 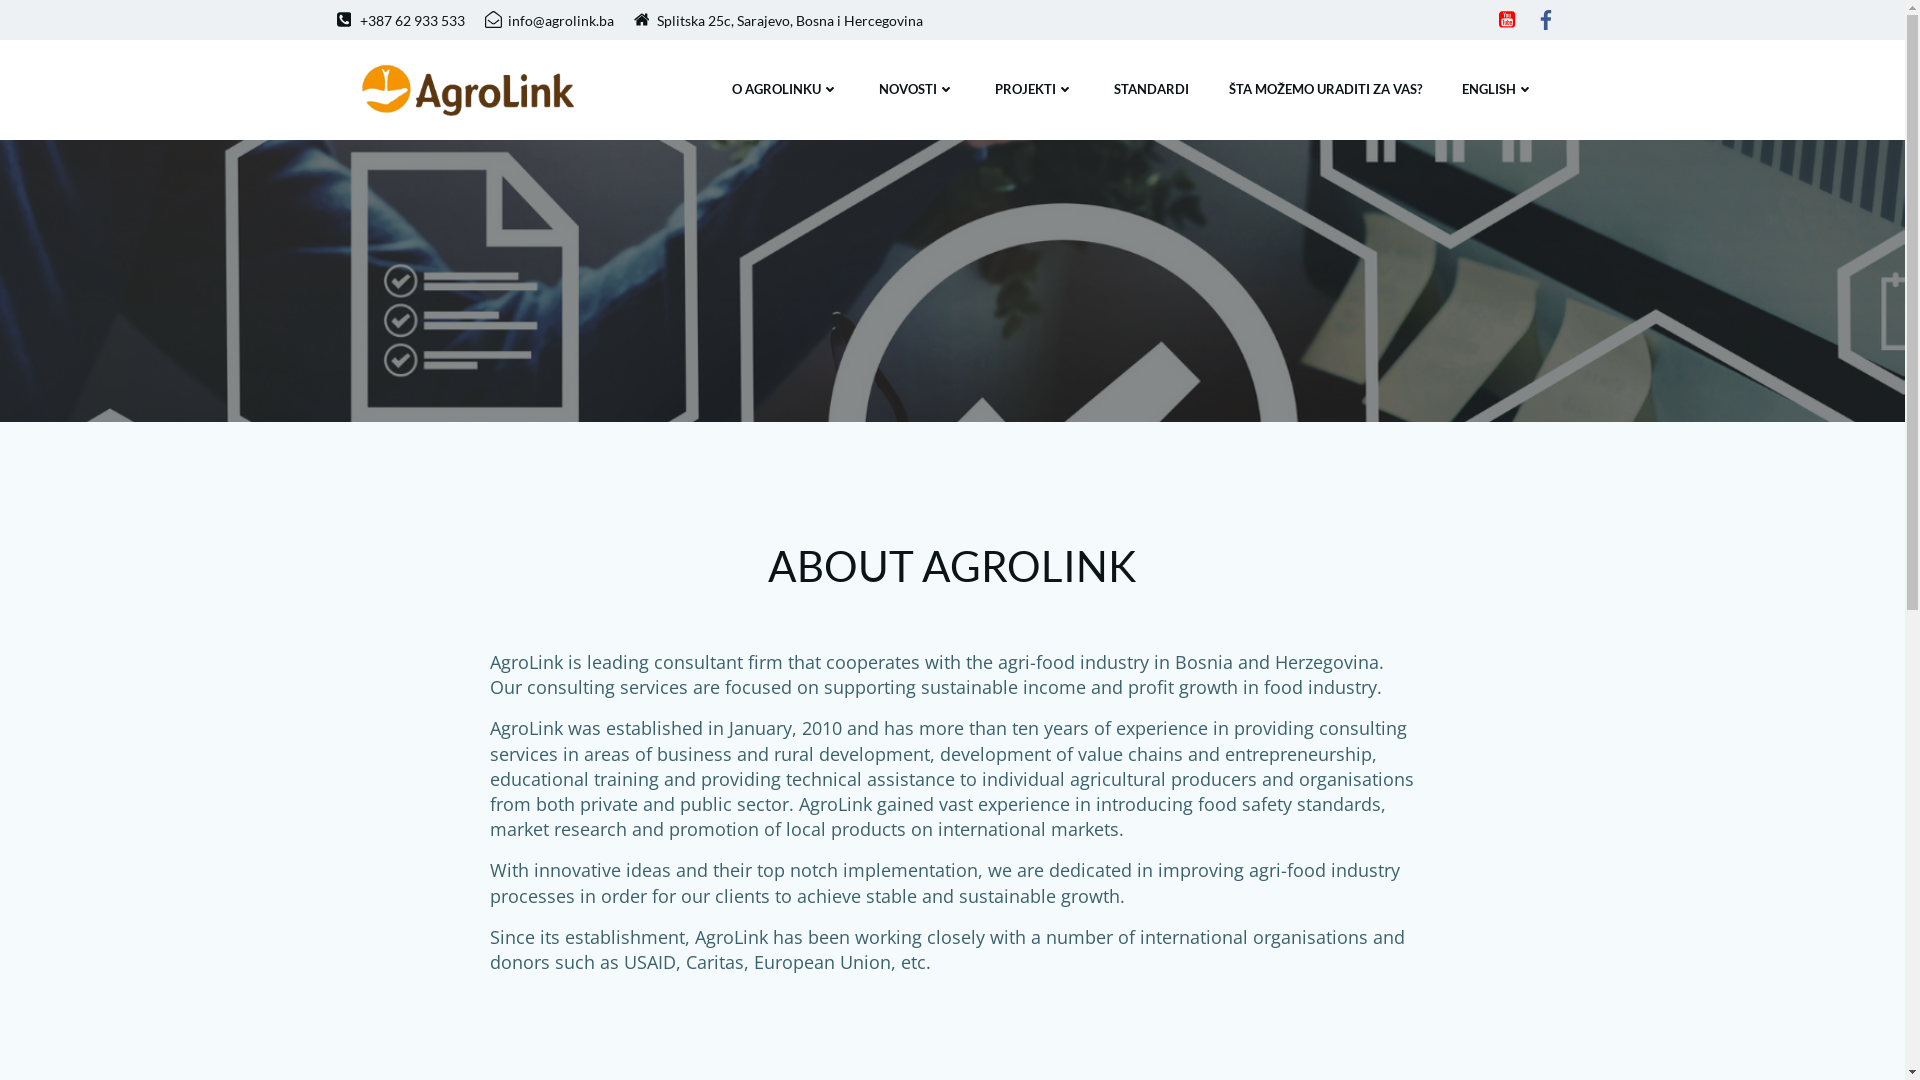 What do you see at coordinates (1498, 90) in the screenshot?
I see `ENGLISH` at bounding box center [1498, 90].